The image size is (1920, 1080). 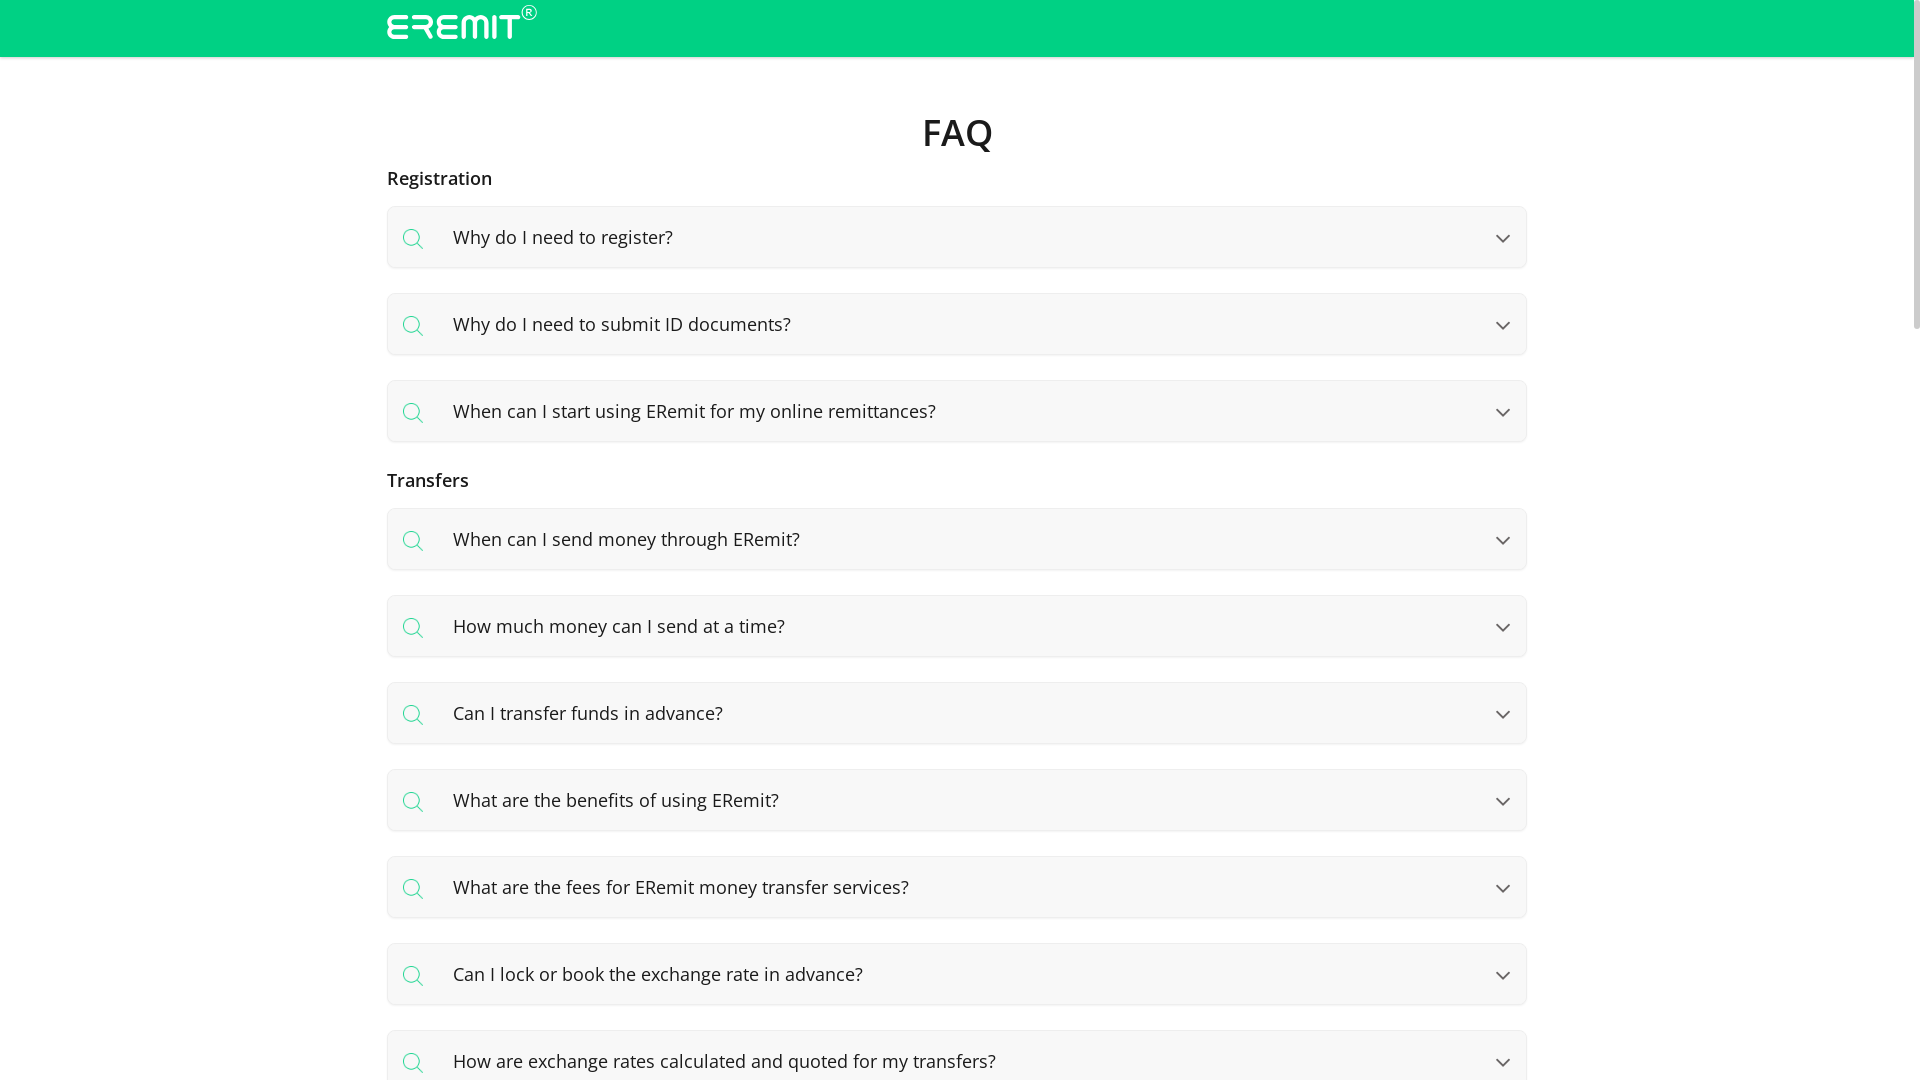 What do you see at coordinates (957, 414) in the screenshot?
I see `When can I start using ERemit for my online remittances?` at bounding box center [957, 414].